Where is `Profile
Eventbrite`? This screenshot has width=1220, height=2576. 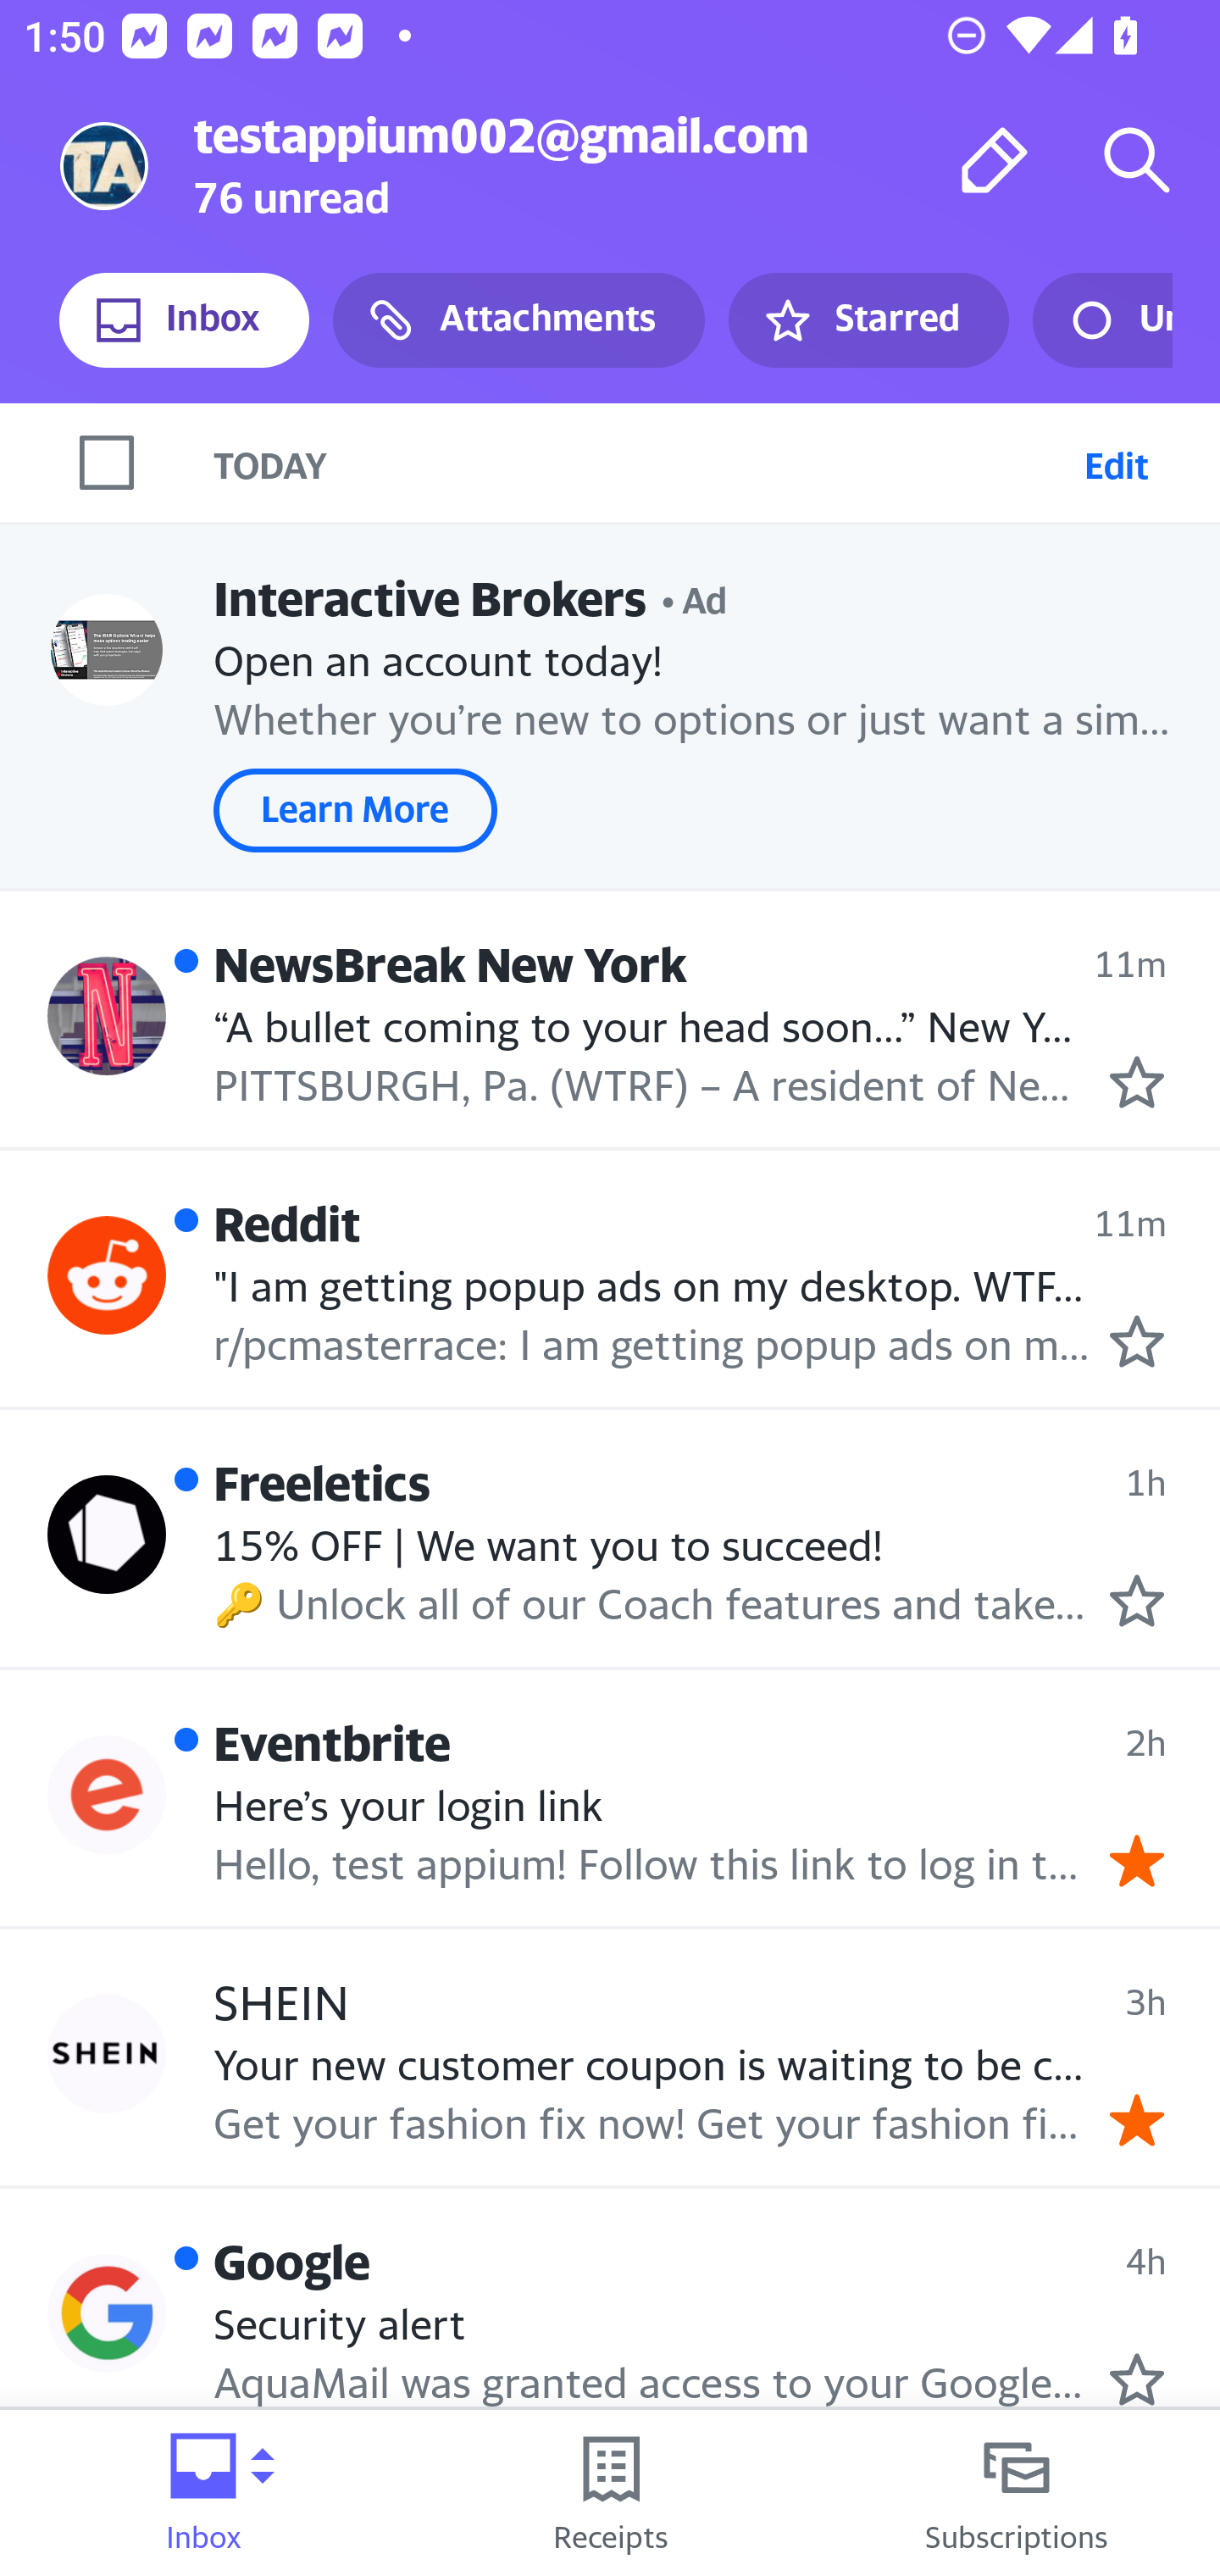 Profile
Eventbrite is located at coordinates (107, 1795).